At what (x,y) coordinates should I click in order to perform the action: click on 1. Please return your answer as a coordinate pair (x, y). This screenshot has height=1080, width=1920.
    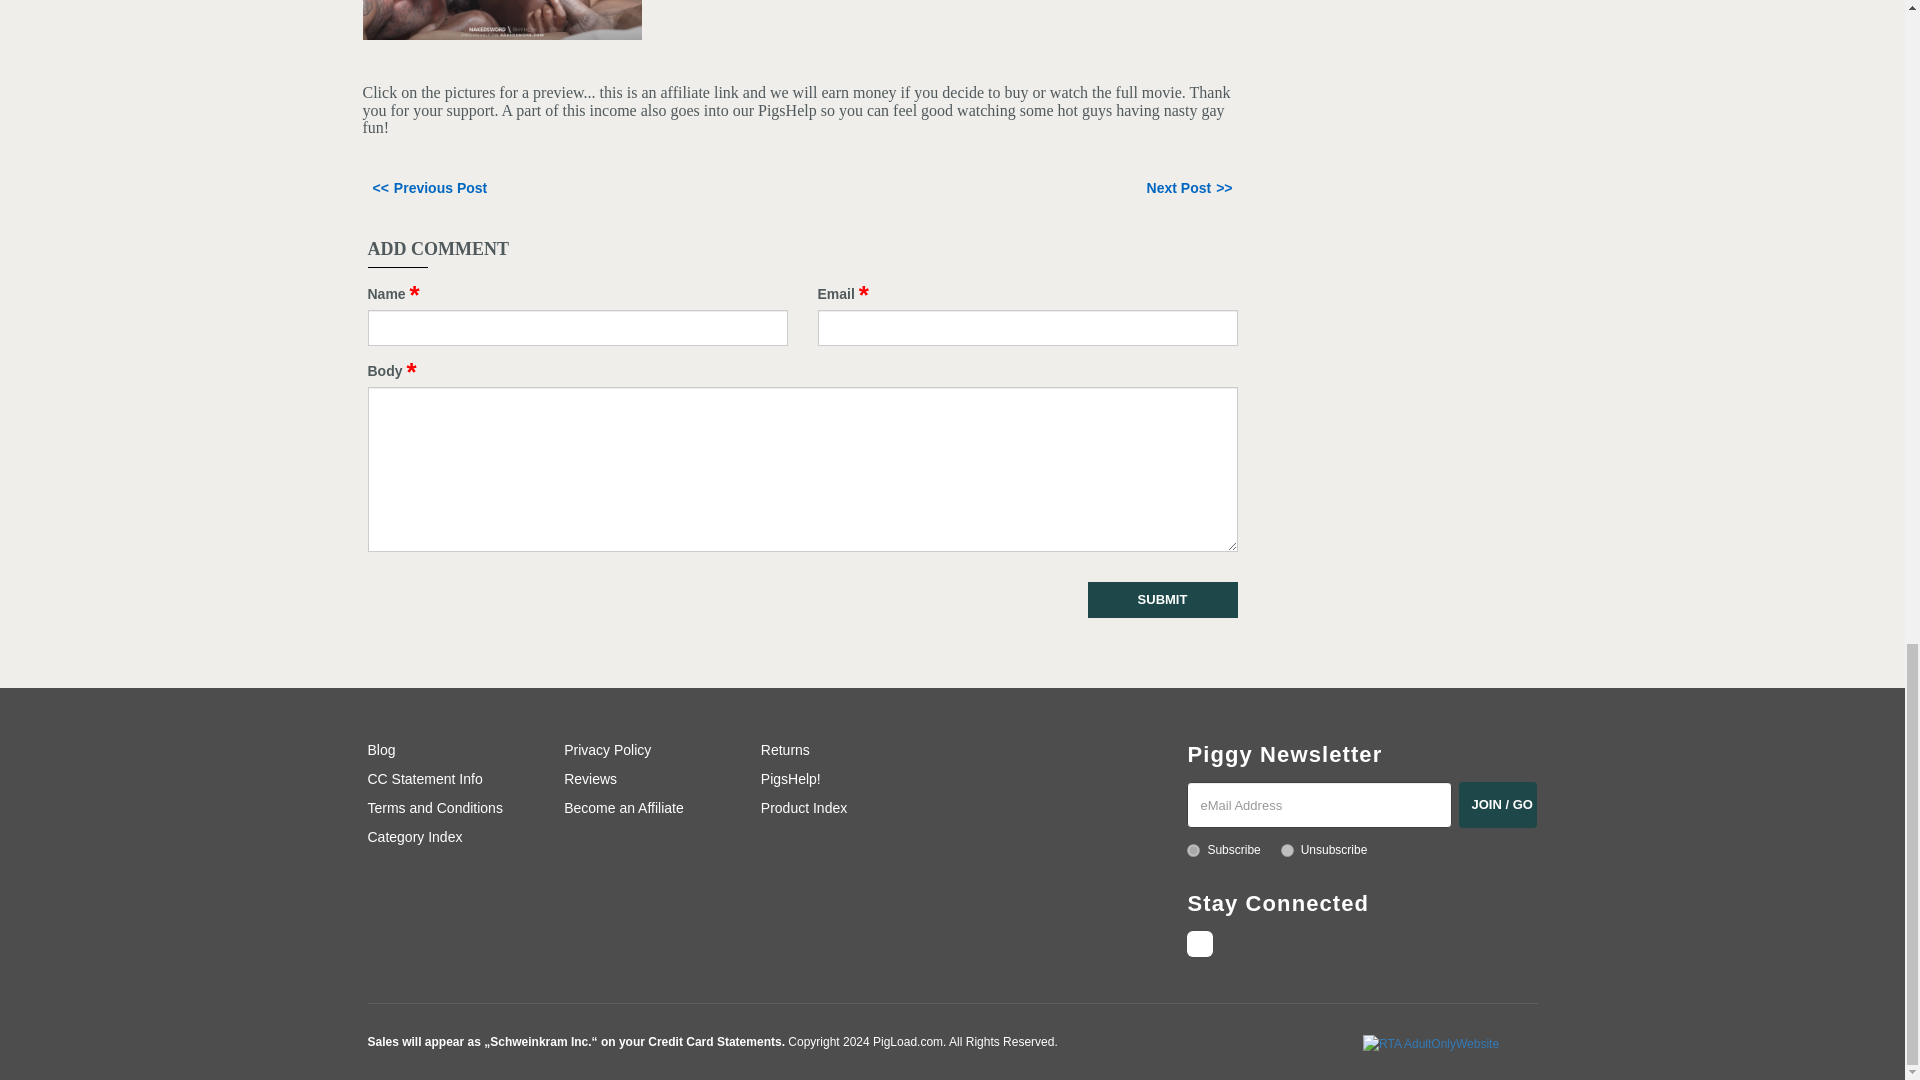
    Looking at the image, I should click on (1193, 850).